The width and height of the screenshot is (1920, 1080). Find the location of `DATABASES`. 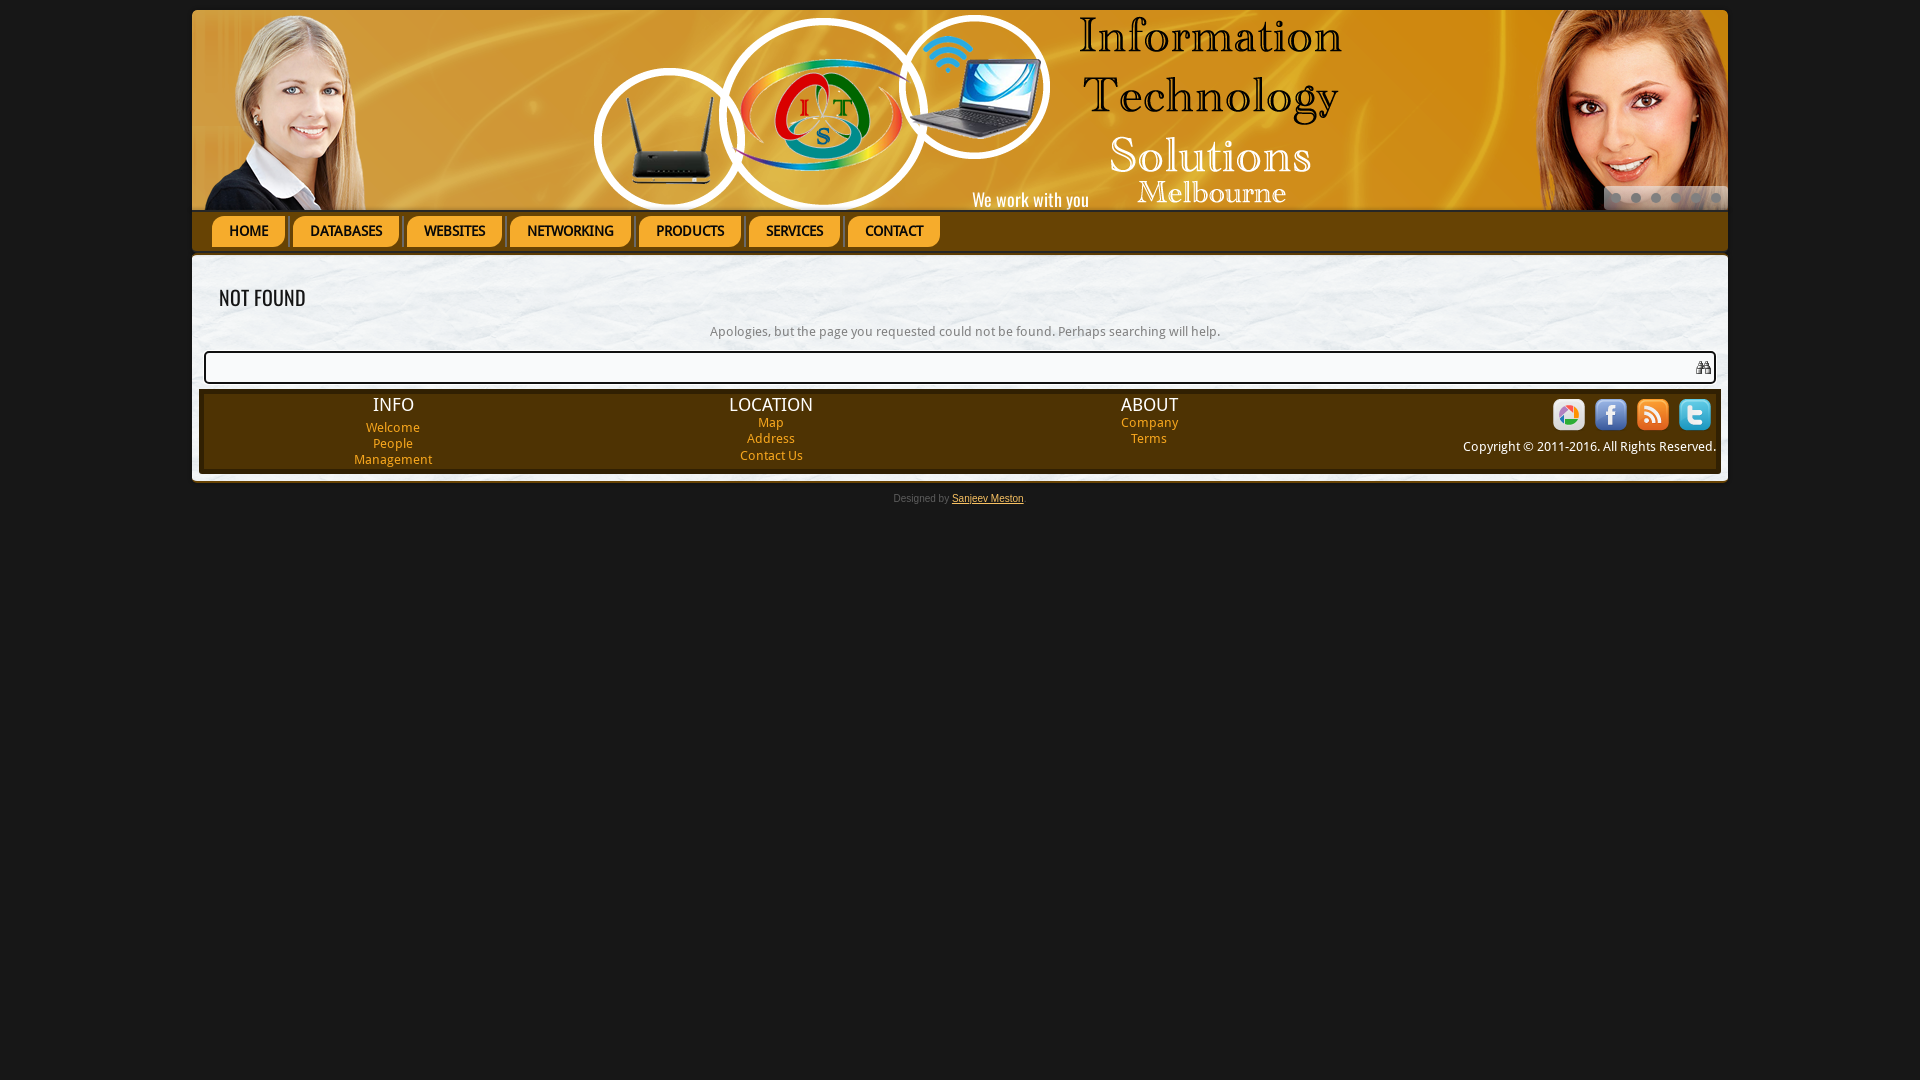

DATABASES is located at coordinates (346, 232).